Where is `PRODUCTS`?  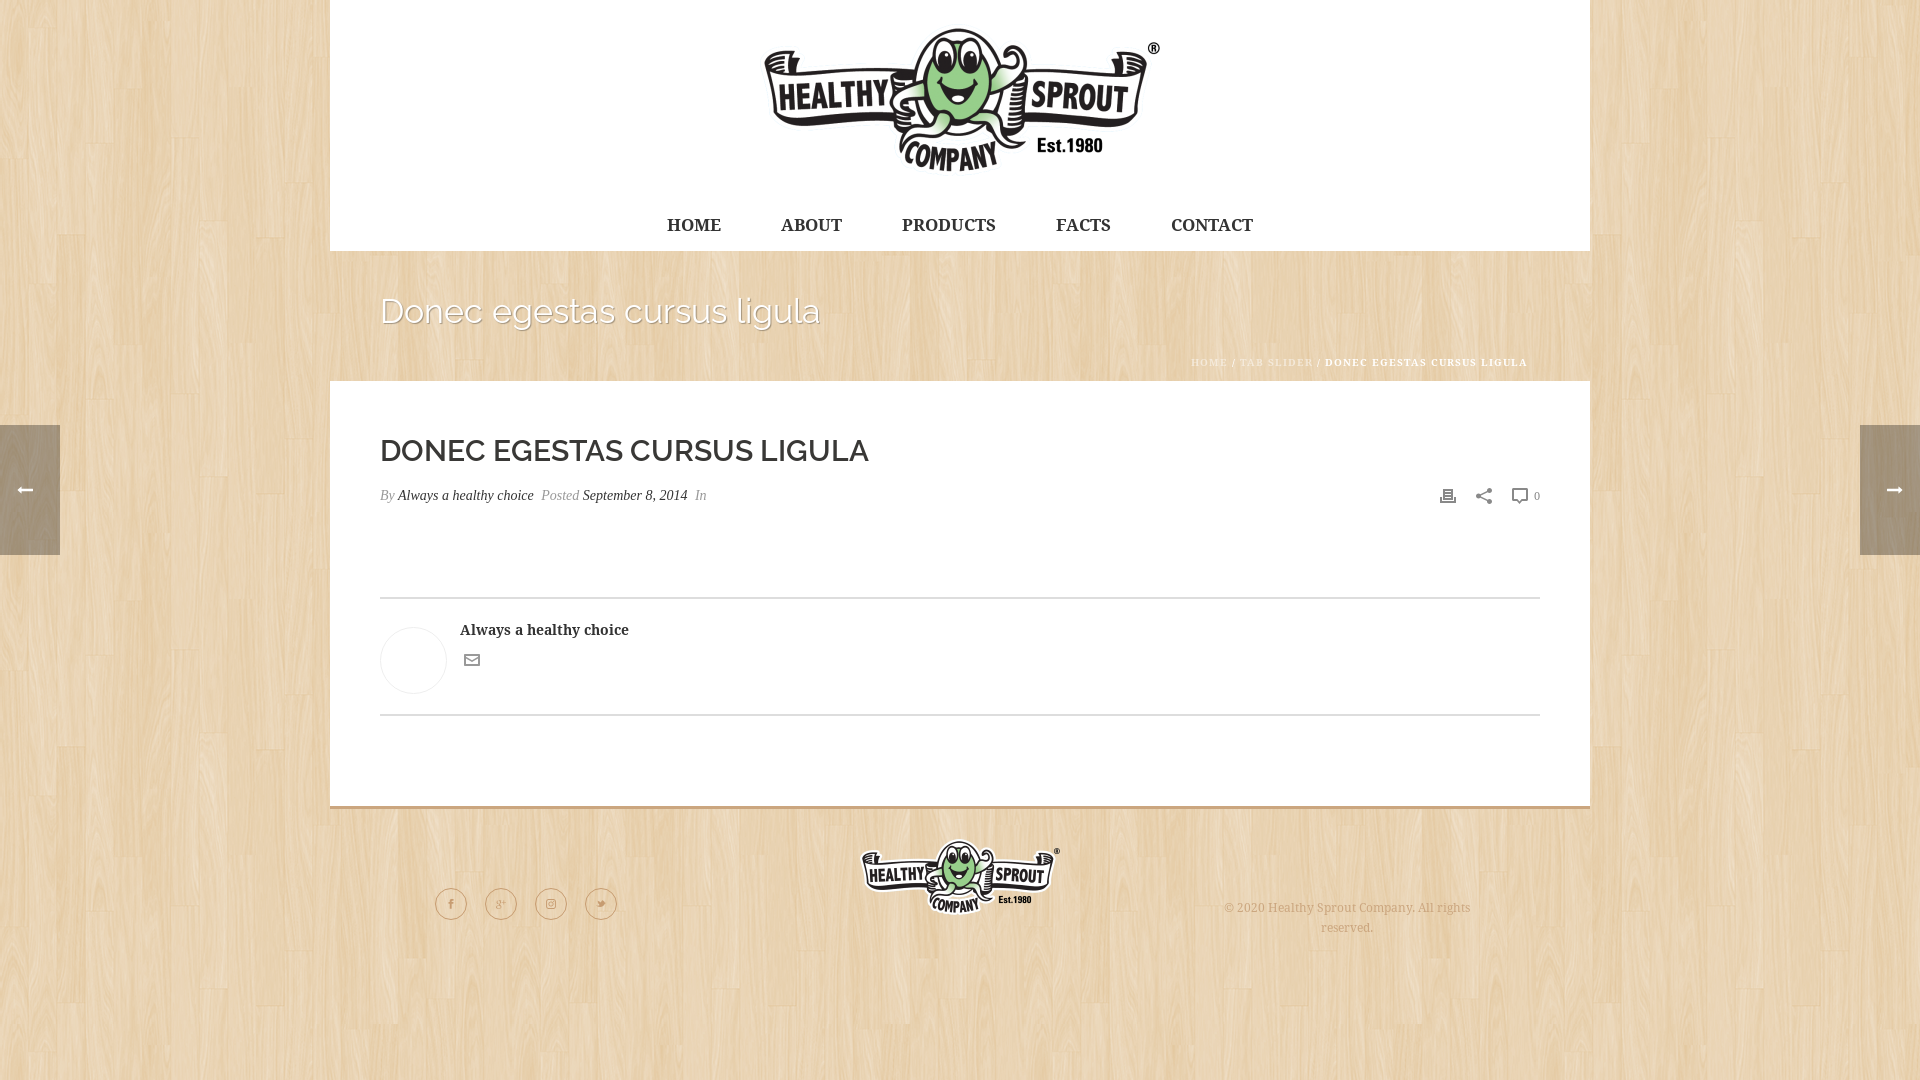
PRODUCTS is located at coordinates (949, 226).